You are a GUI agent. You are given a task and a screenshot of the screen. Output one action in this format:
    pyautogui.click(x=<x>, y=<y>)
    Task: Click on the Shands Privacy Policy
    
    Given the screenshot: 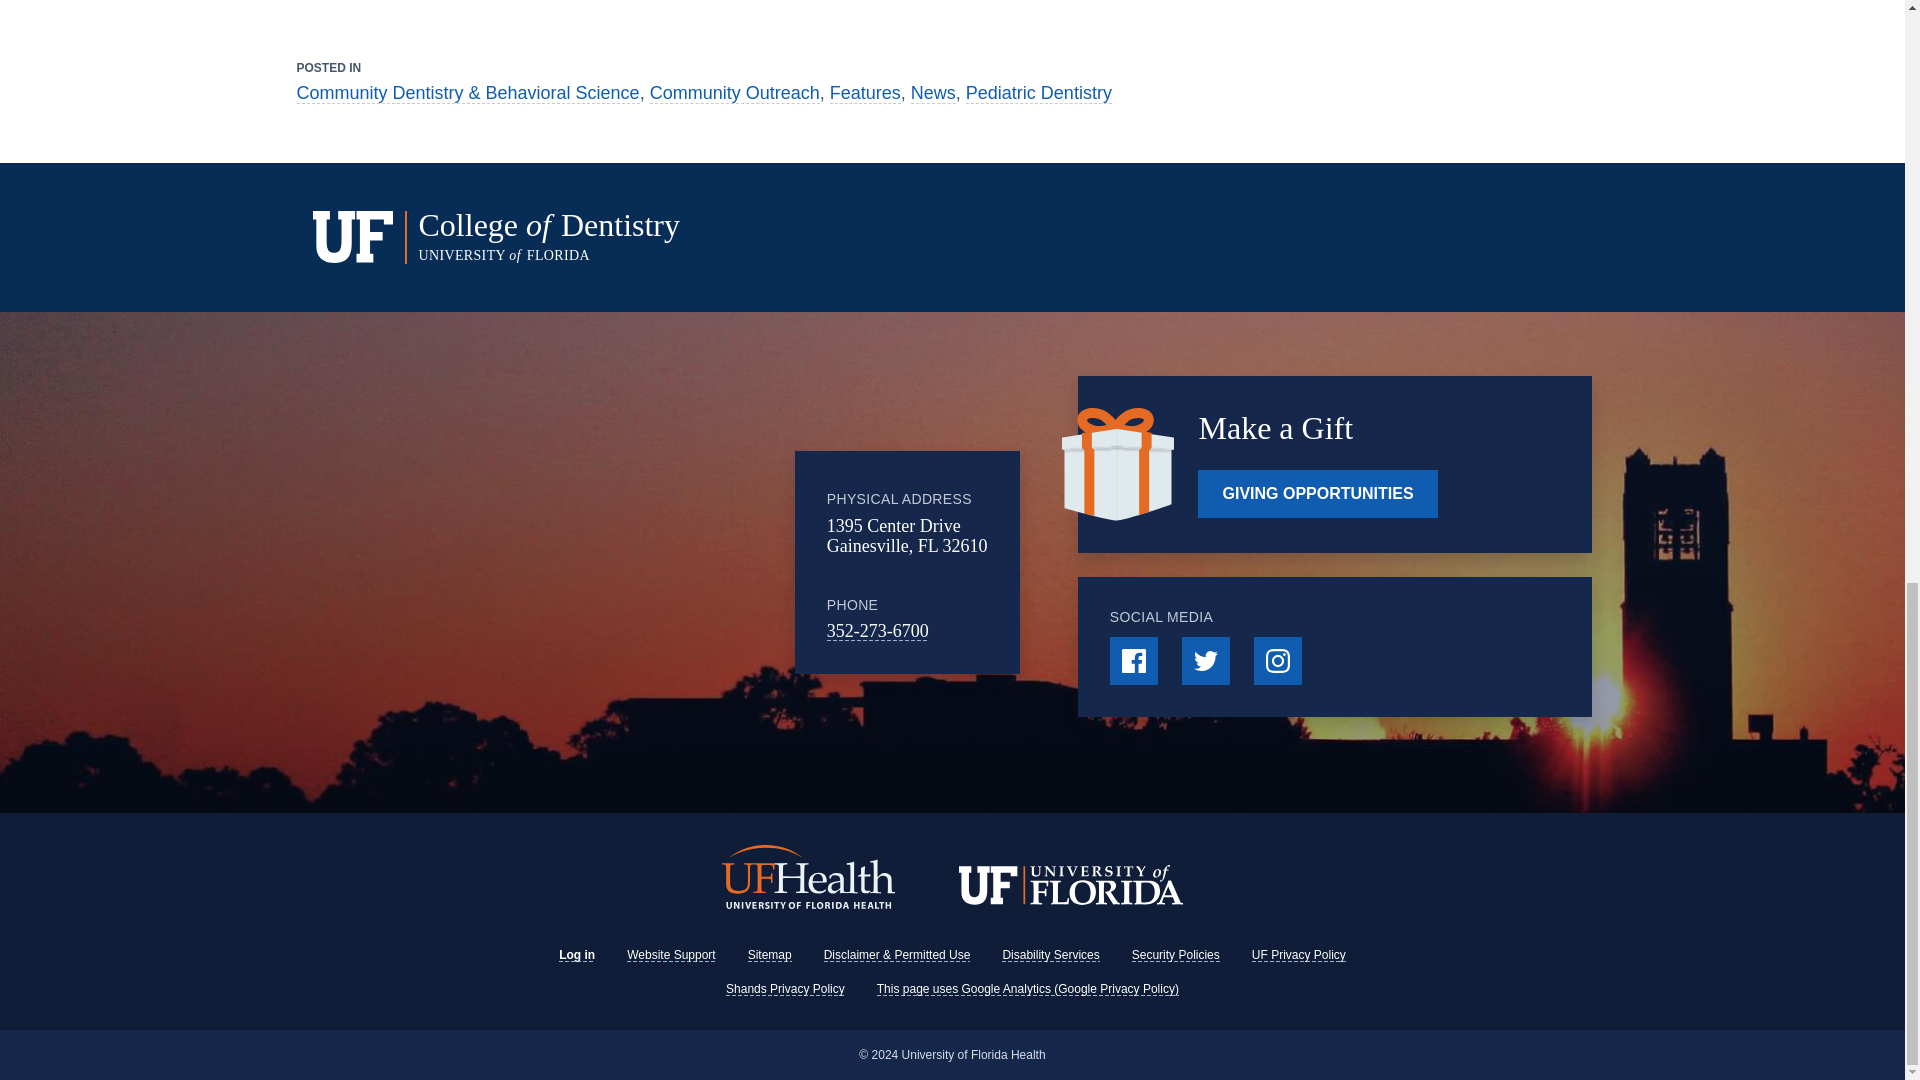 What is the action you would take?
    pyautogui.click(x=784, y=988)
    